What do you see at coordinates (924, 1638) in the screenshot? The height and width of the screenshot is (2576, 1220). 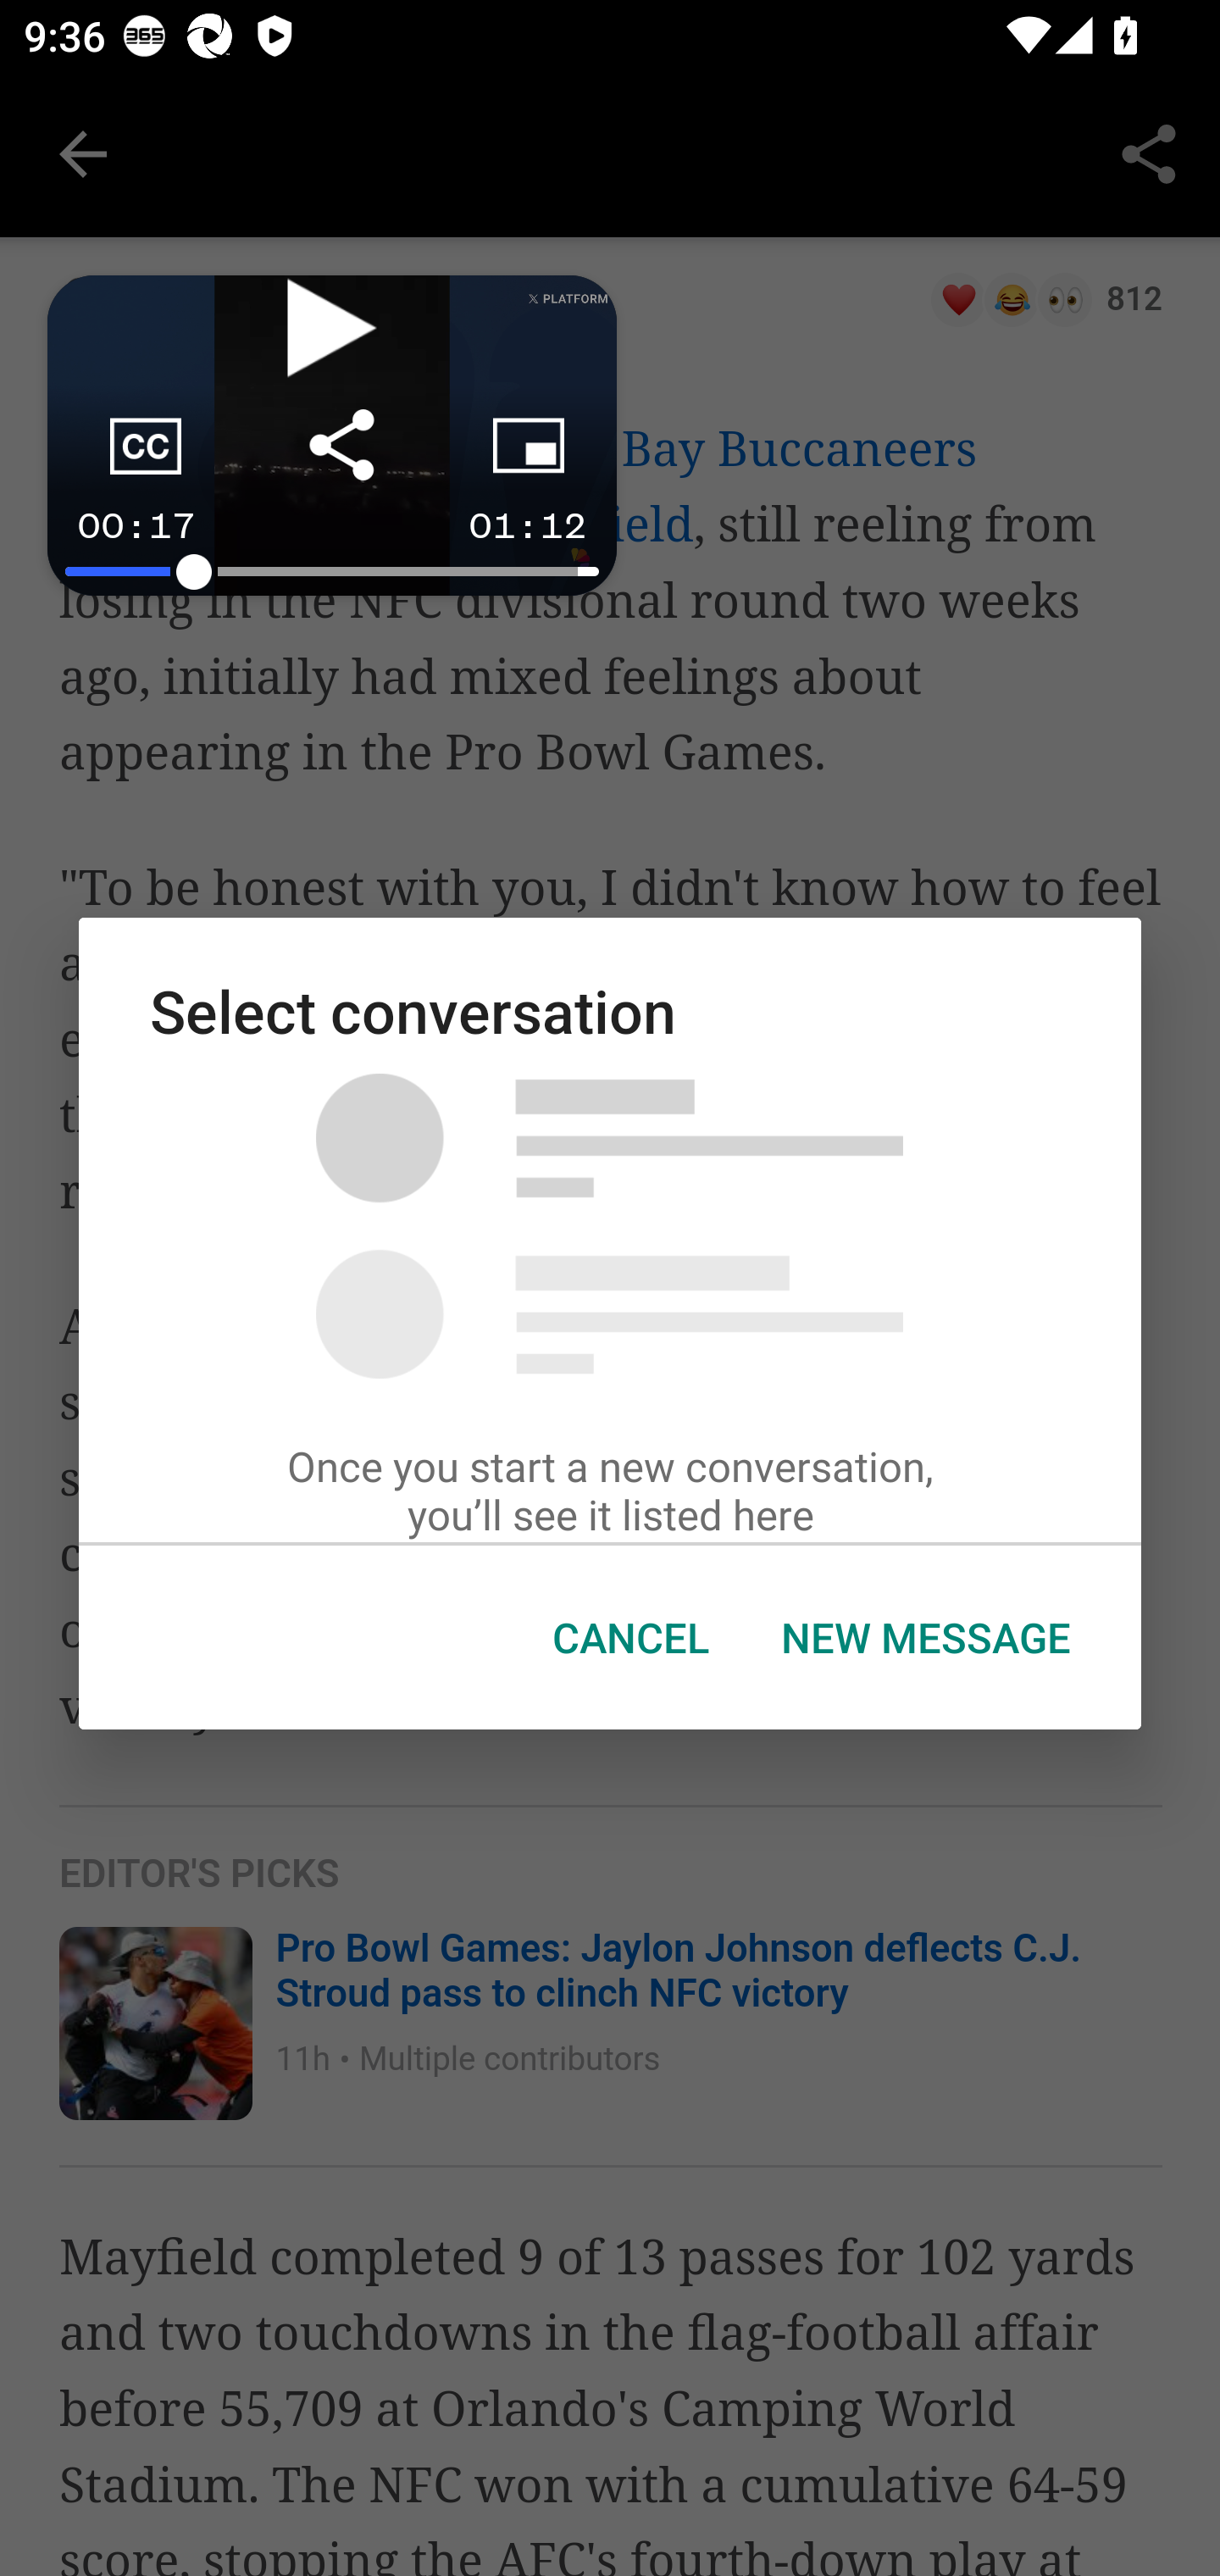 I see `NEW MESSAGE` at bounding box center [924, 1638].